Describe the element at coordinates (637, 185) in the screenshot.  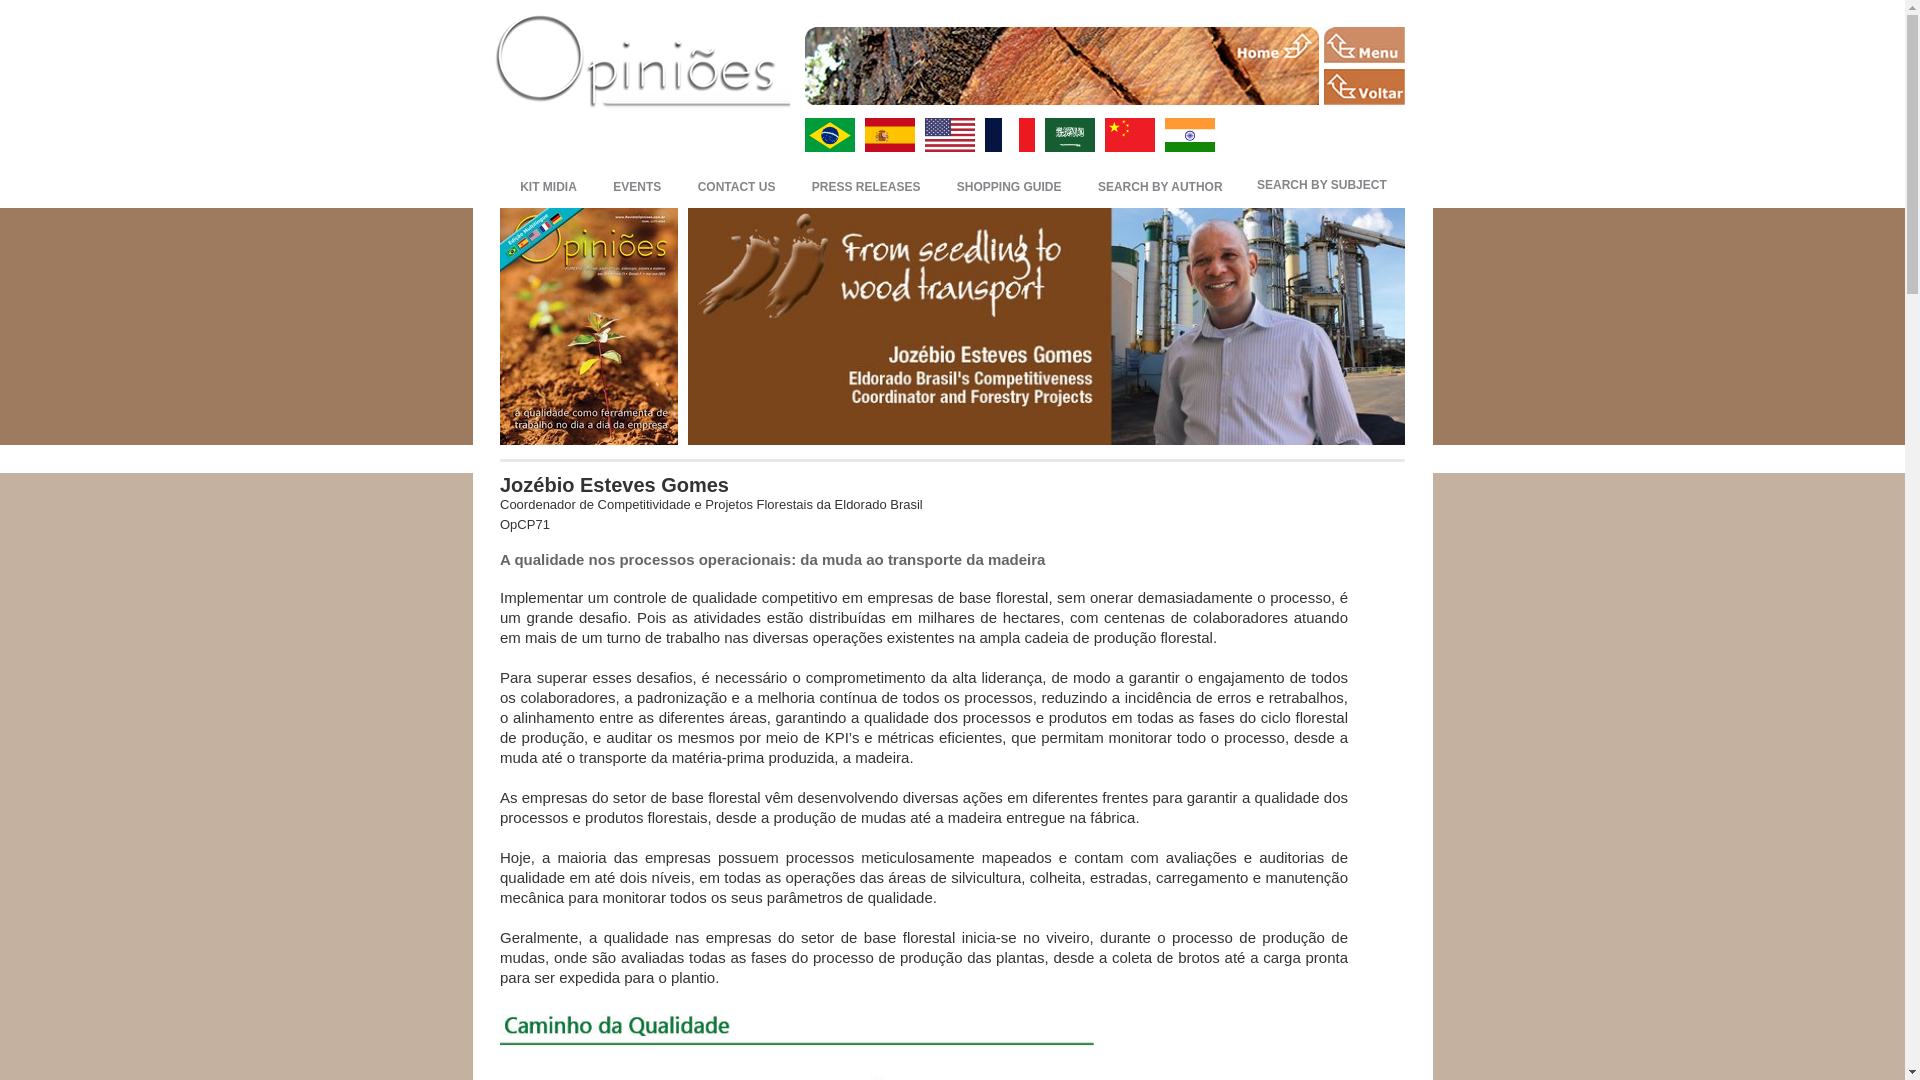
I see `EVENTS` at that location.